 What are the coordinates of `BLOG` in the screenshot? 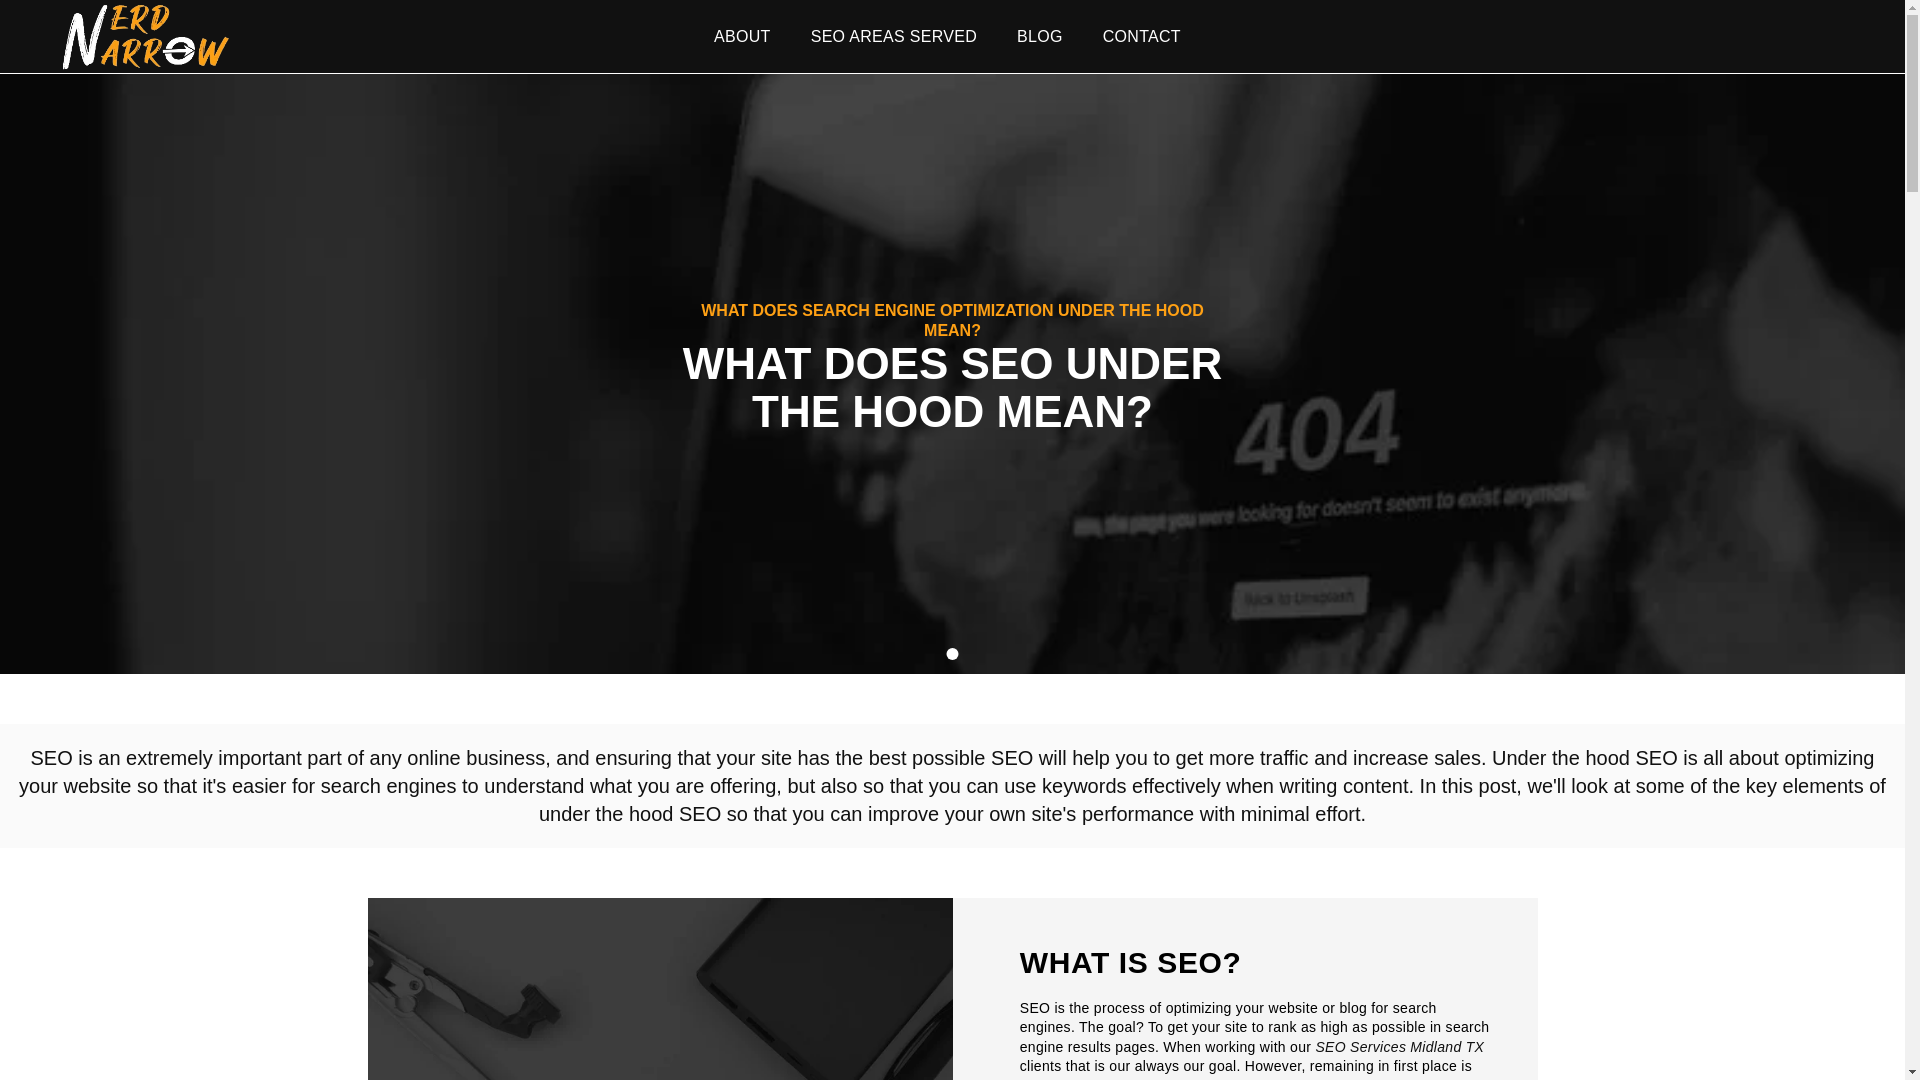 It's located at (1040, 36).